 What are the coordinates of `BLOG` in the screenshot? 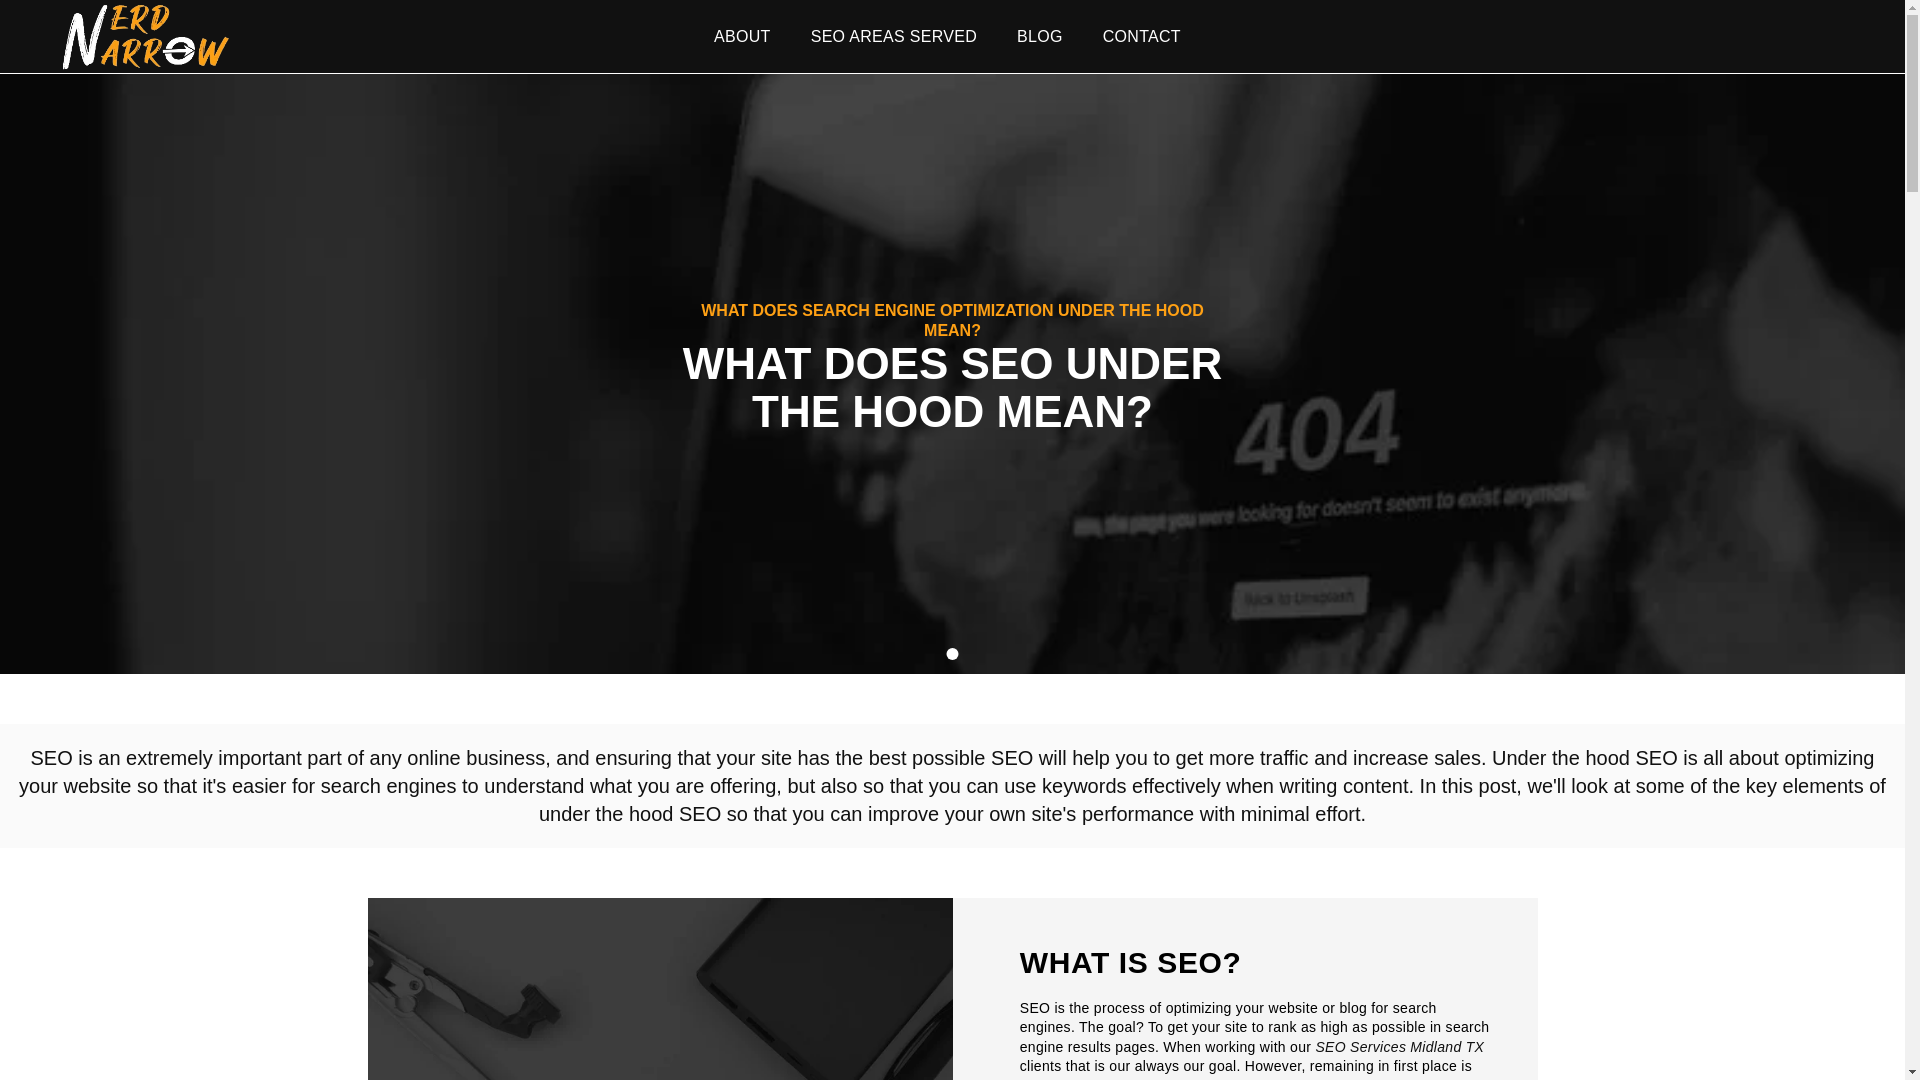 It's located at (1040, 36).